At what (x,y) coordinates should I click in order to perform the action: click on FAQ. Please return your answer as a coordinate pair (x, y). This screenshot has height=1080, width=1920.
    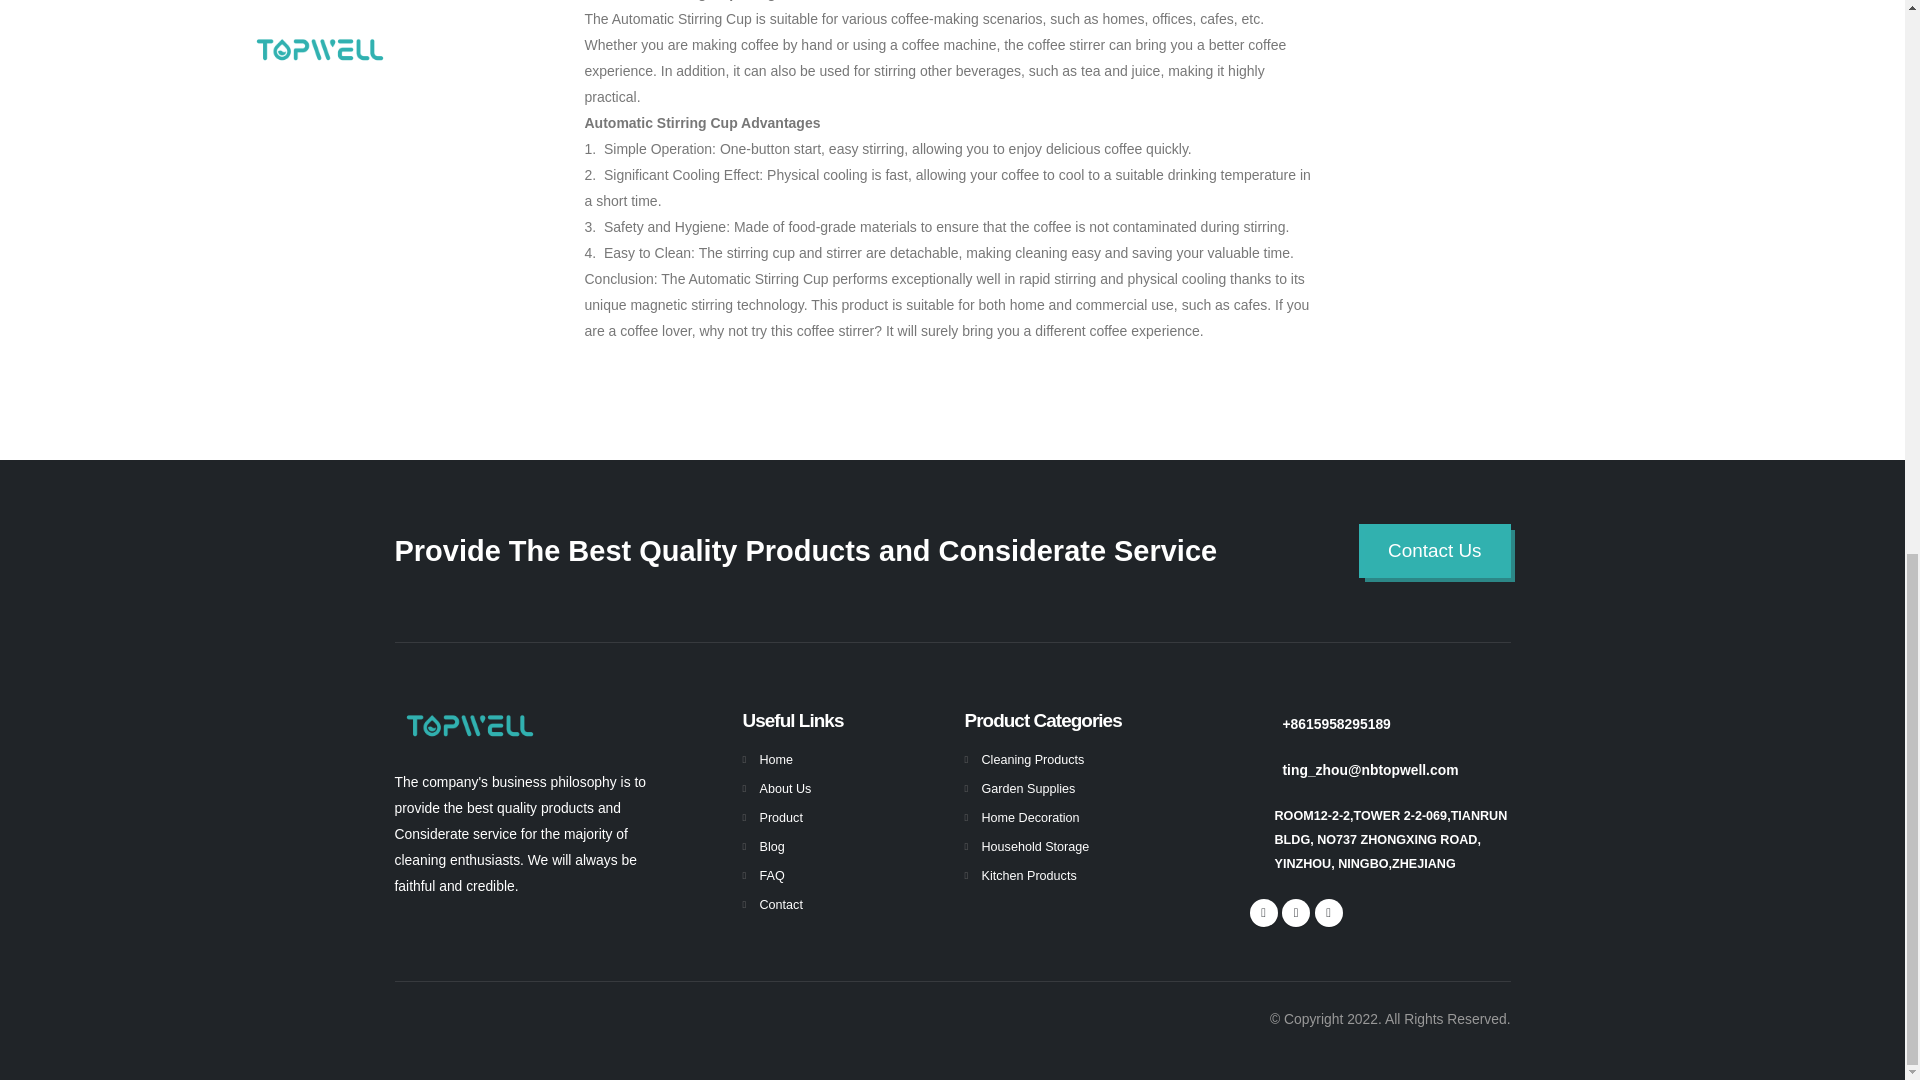
    Looking at the image, I should click on (772, 876).